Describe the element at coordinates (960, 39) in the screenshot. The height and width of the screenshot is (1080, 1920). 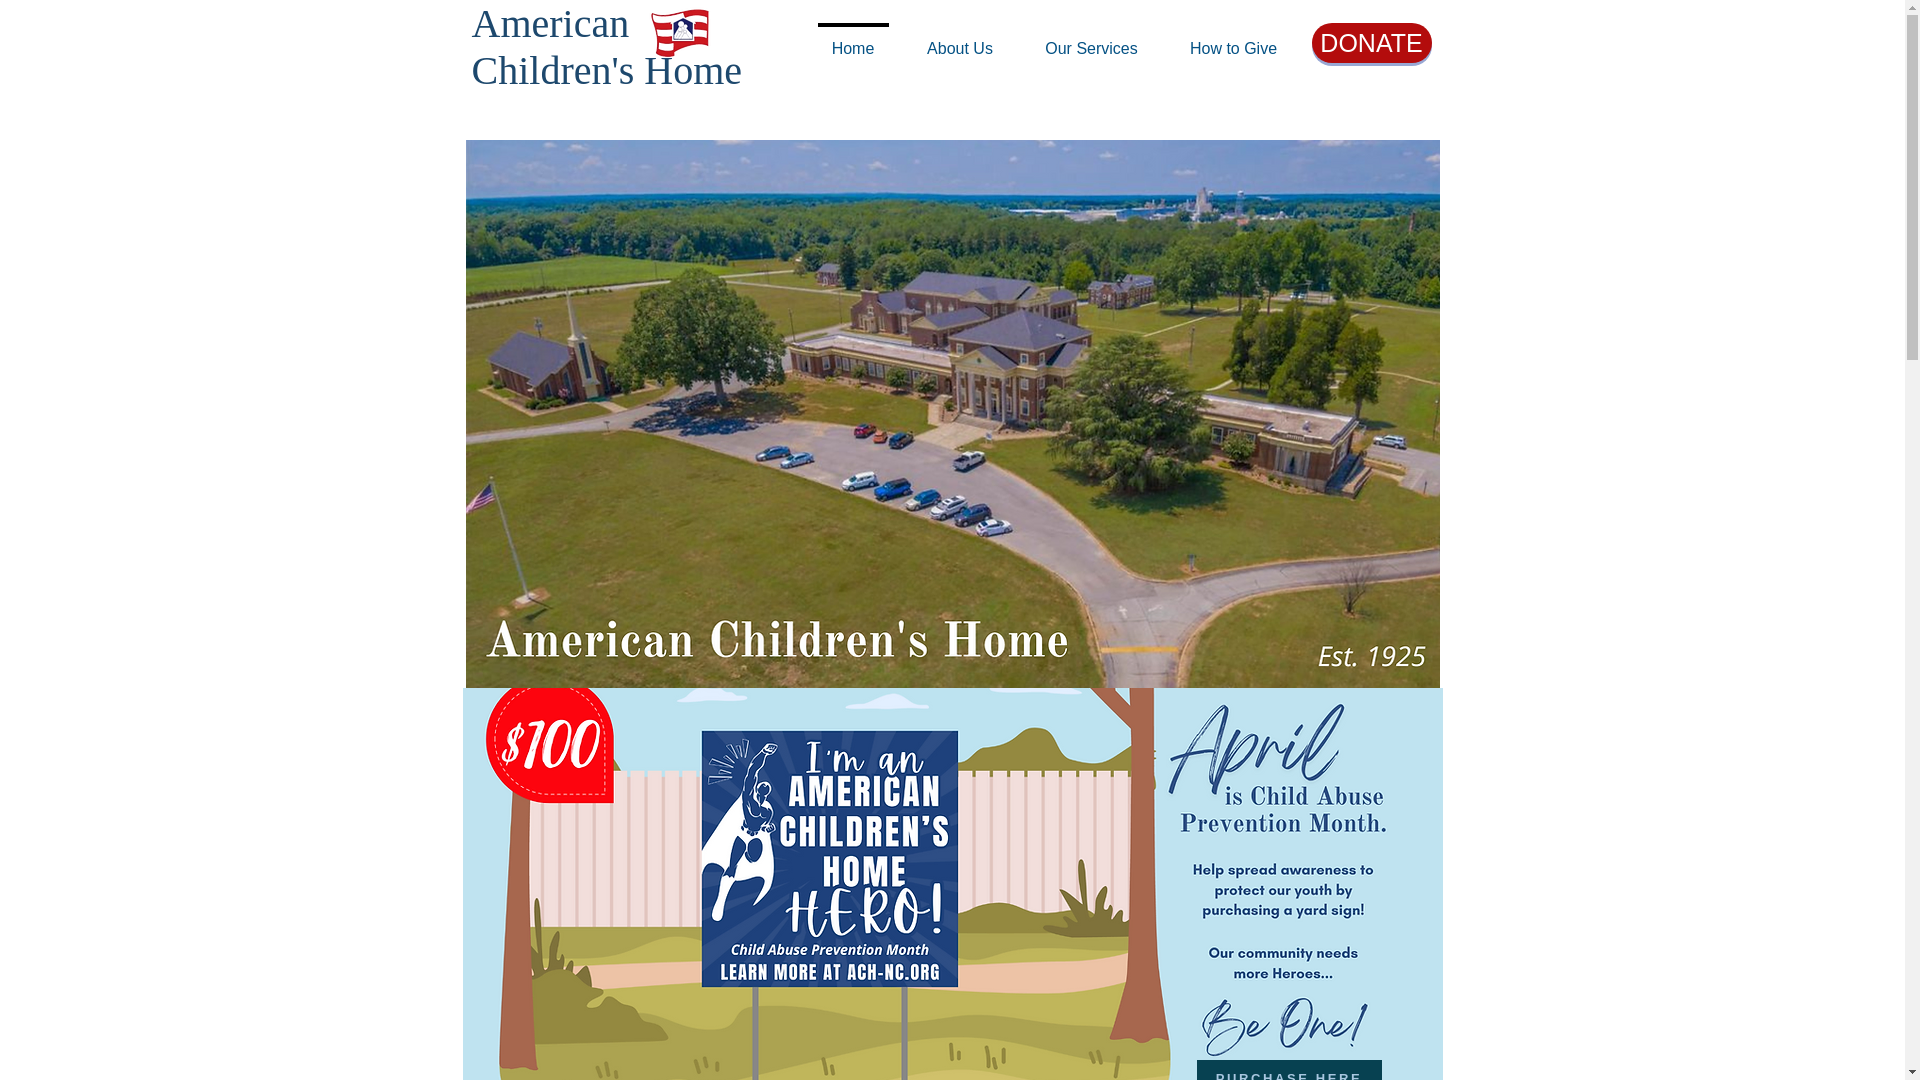
I see `About Us` at that location.